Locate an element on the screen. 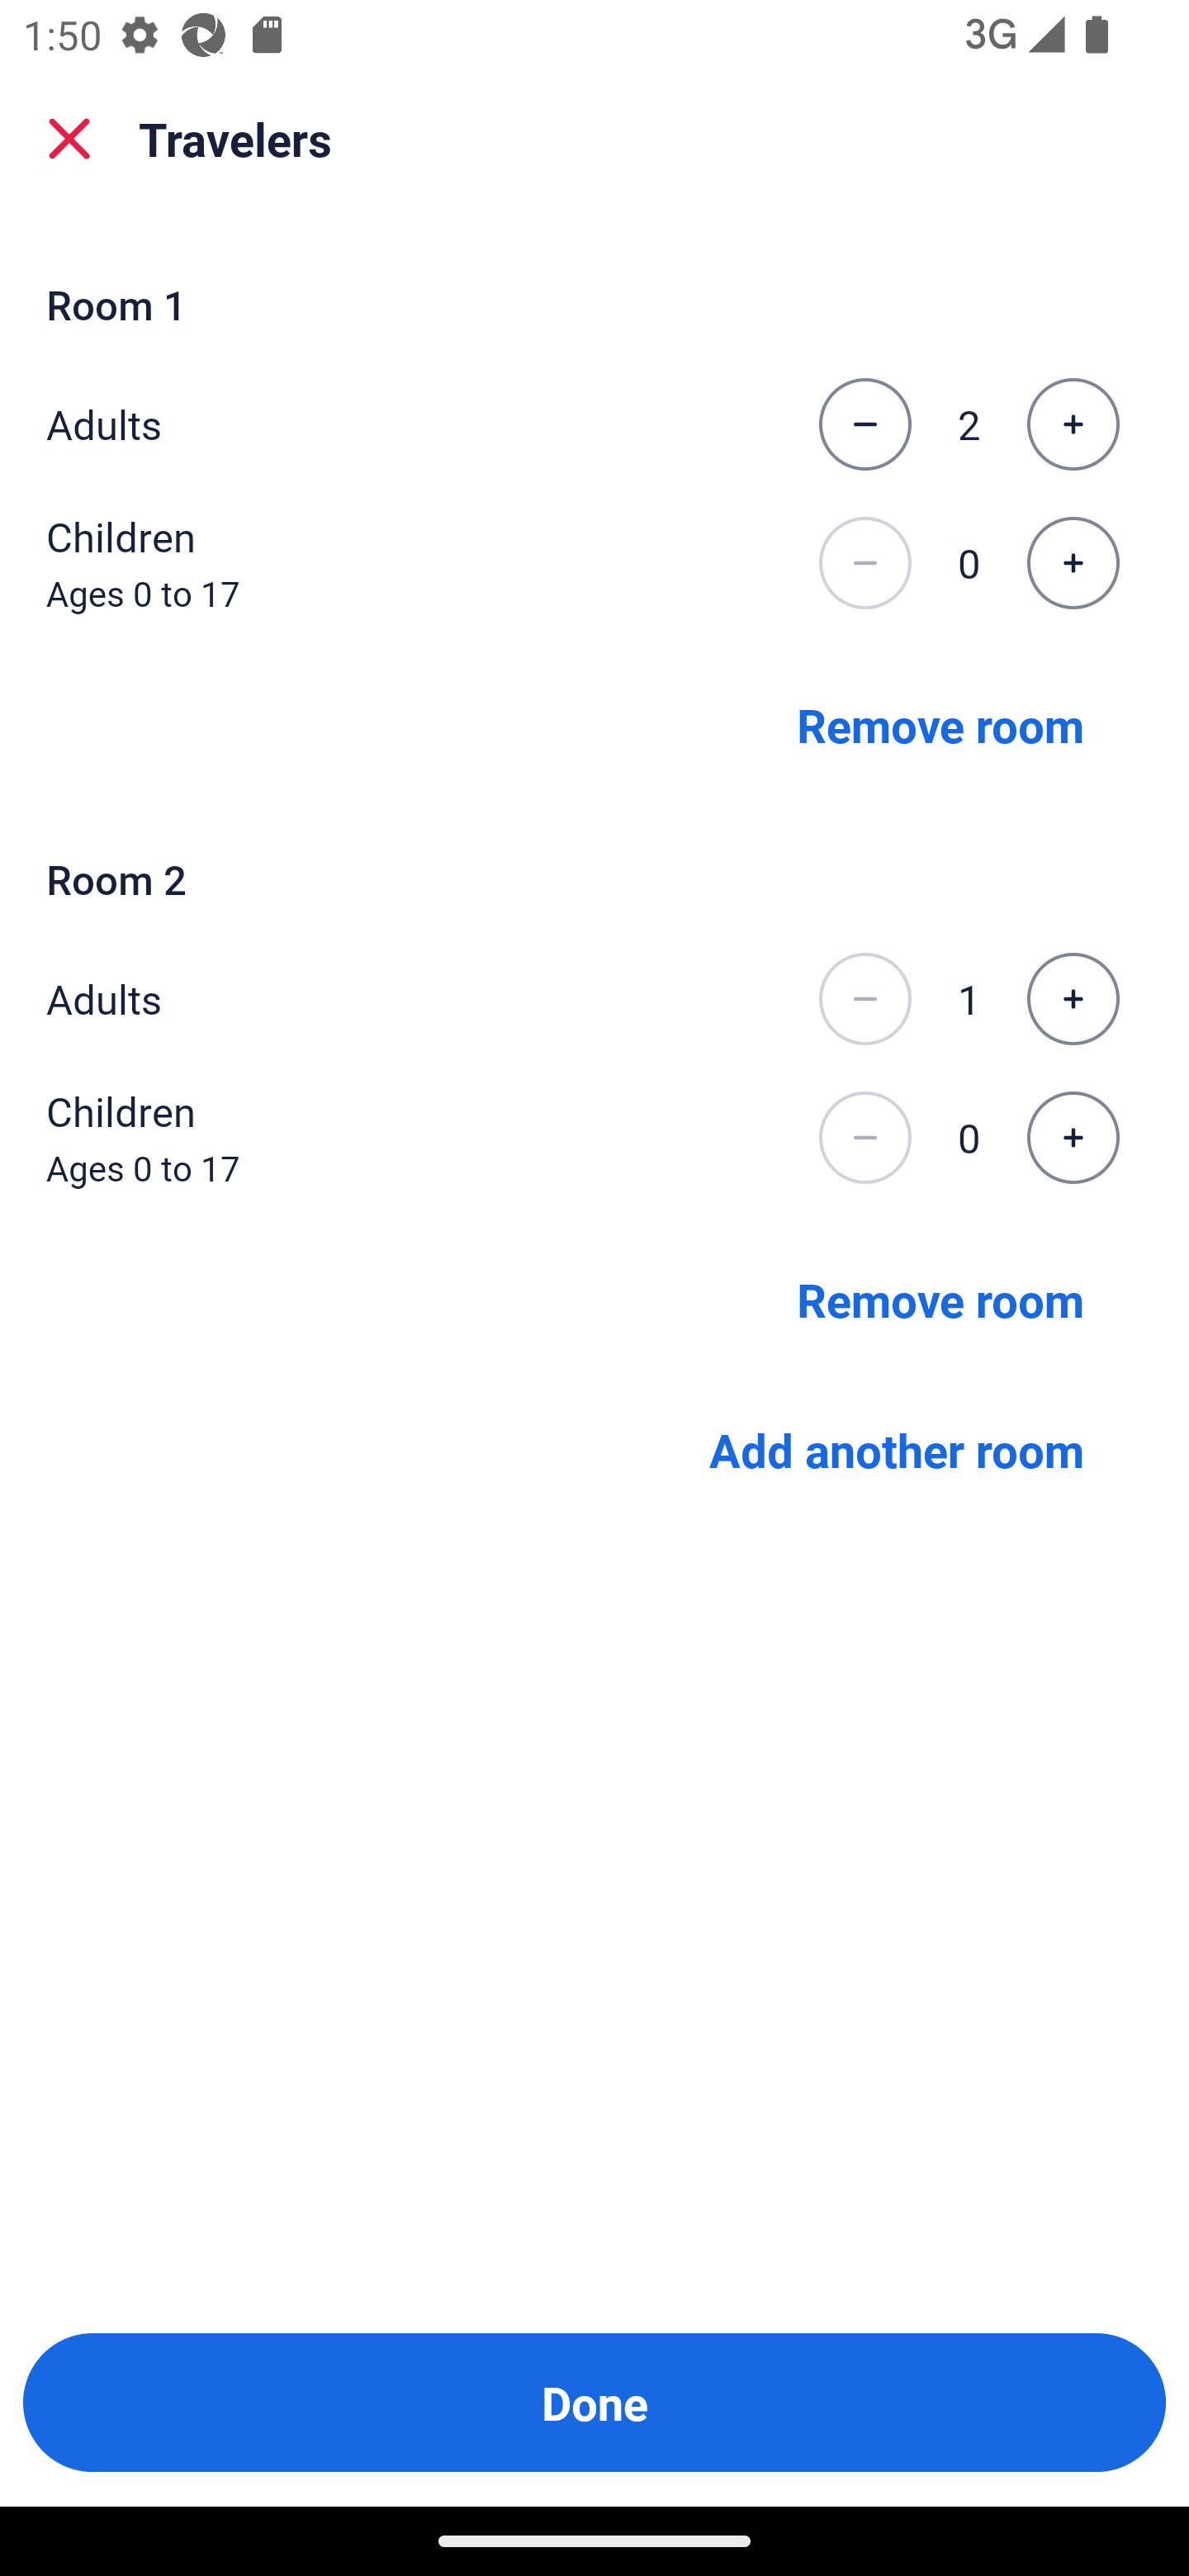  Increase the number of adults is located at coordinates (1073, 999).